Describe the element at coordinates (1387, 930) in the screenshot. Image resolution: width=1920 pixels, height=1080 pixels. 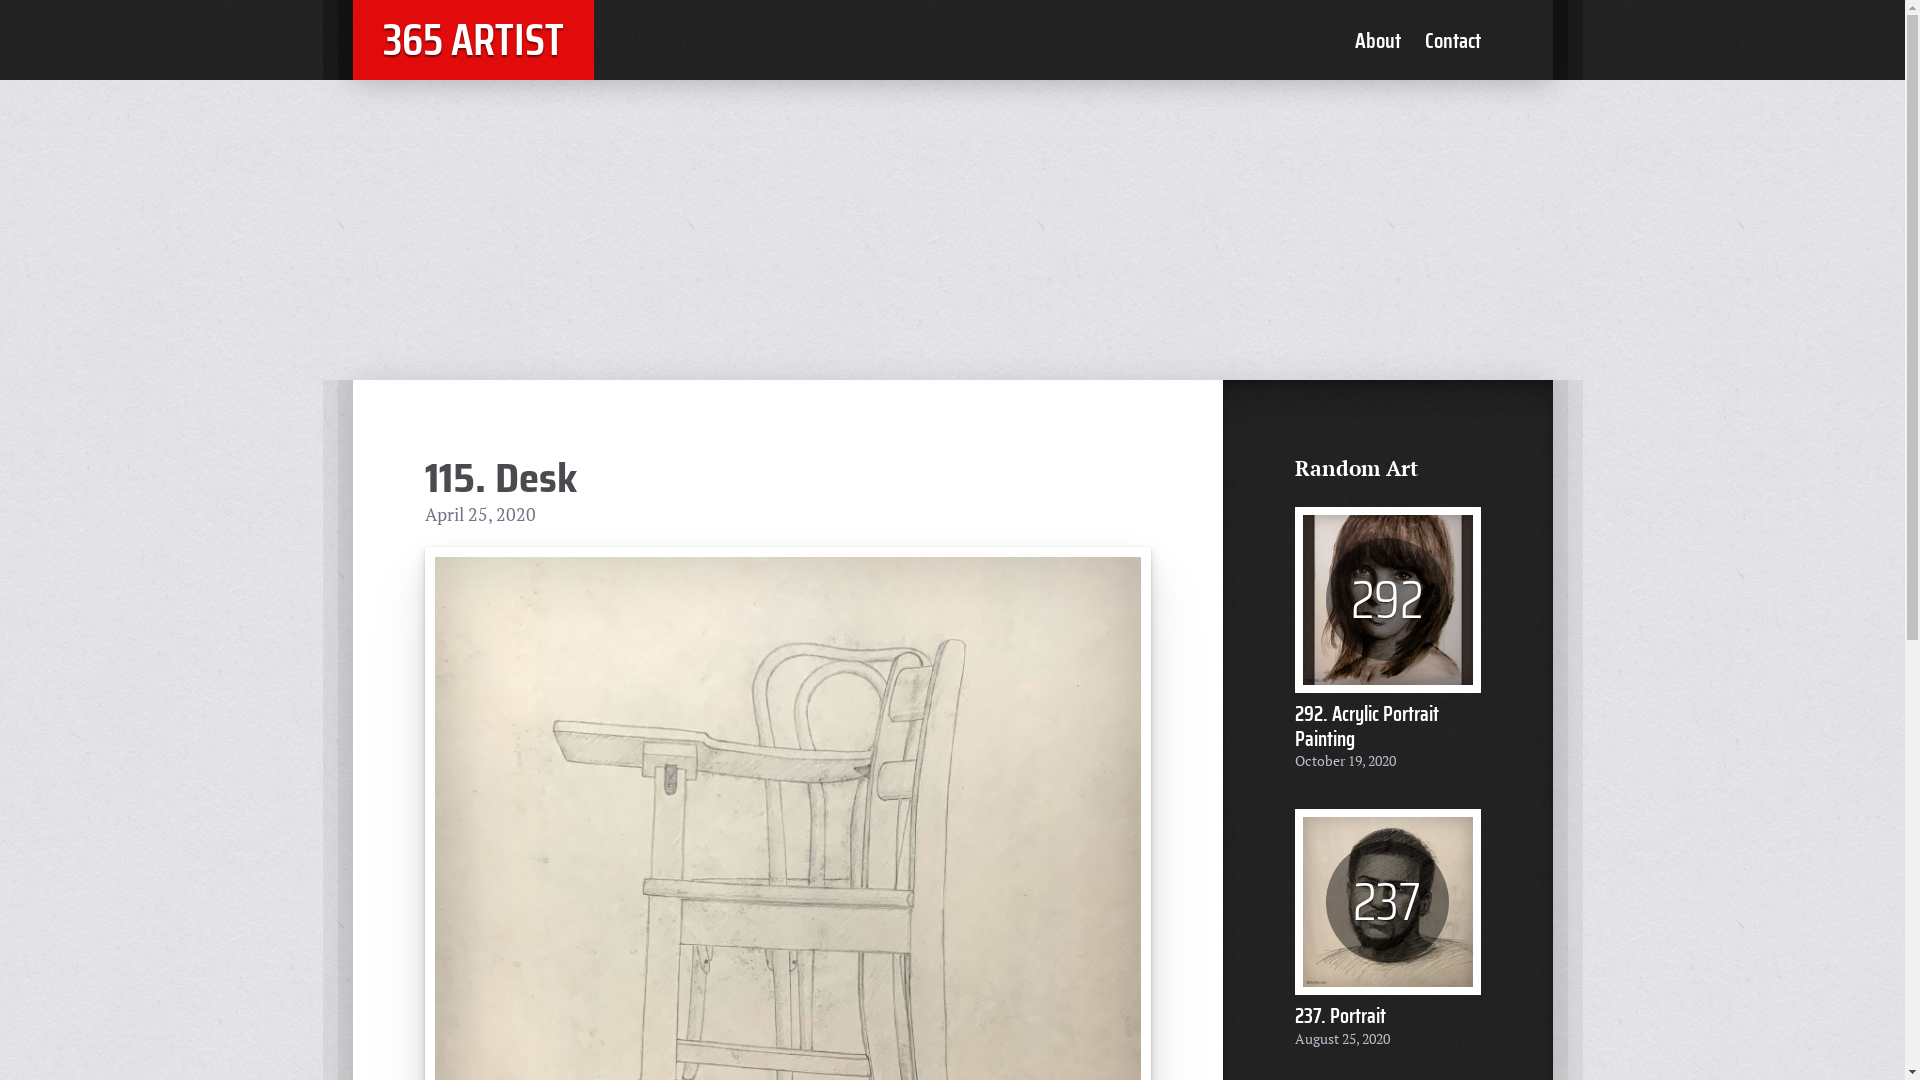
I see `237
237. Portrait
August 25, 2020` at that location.